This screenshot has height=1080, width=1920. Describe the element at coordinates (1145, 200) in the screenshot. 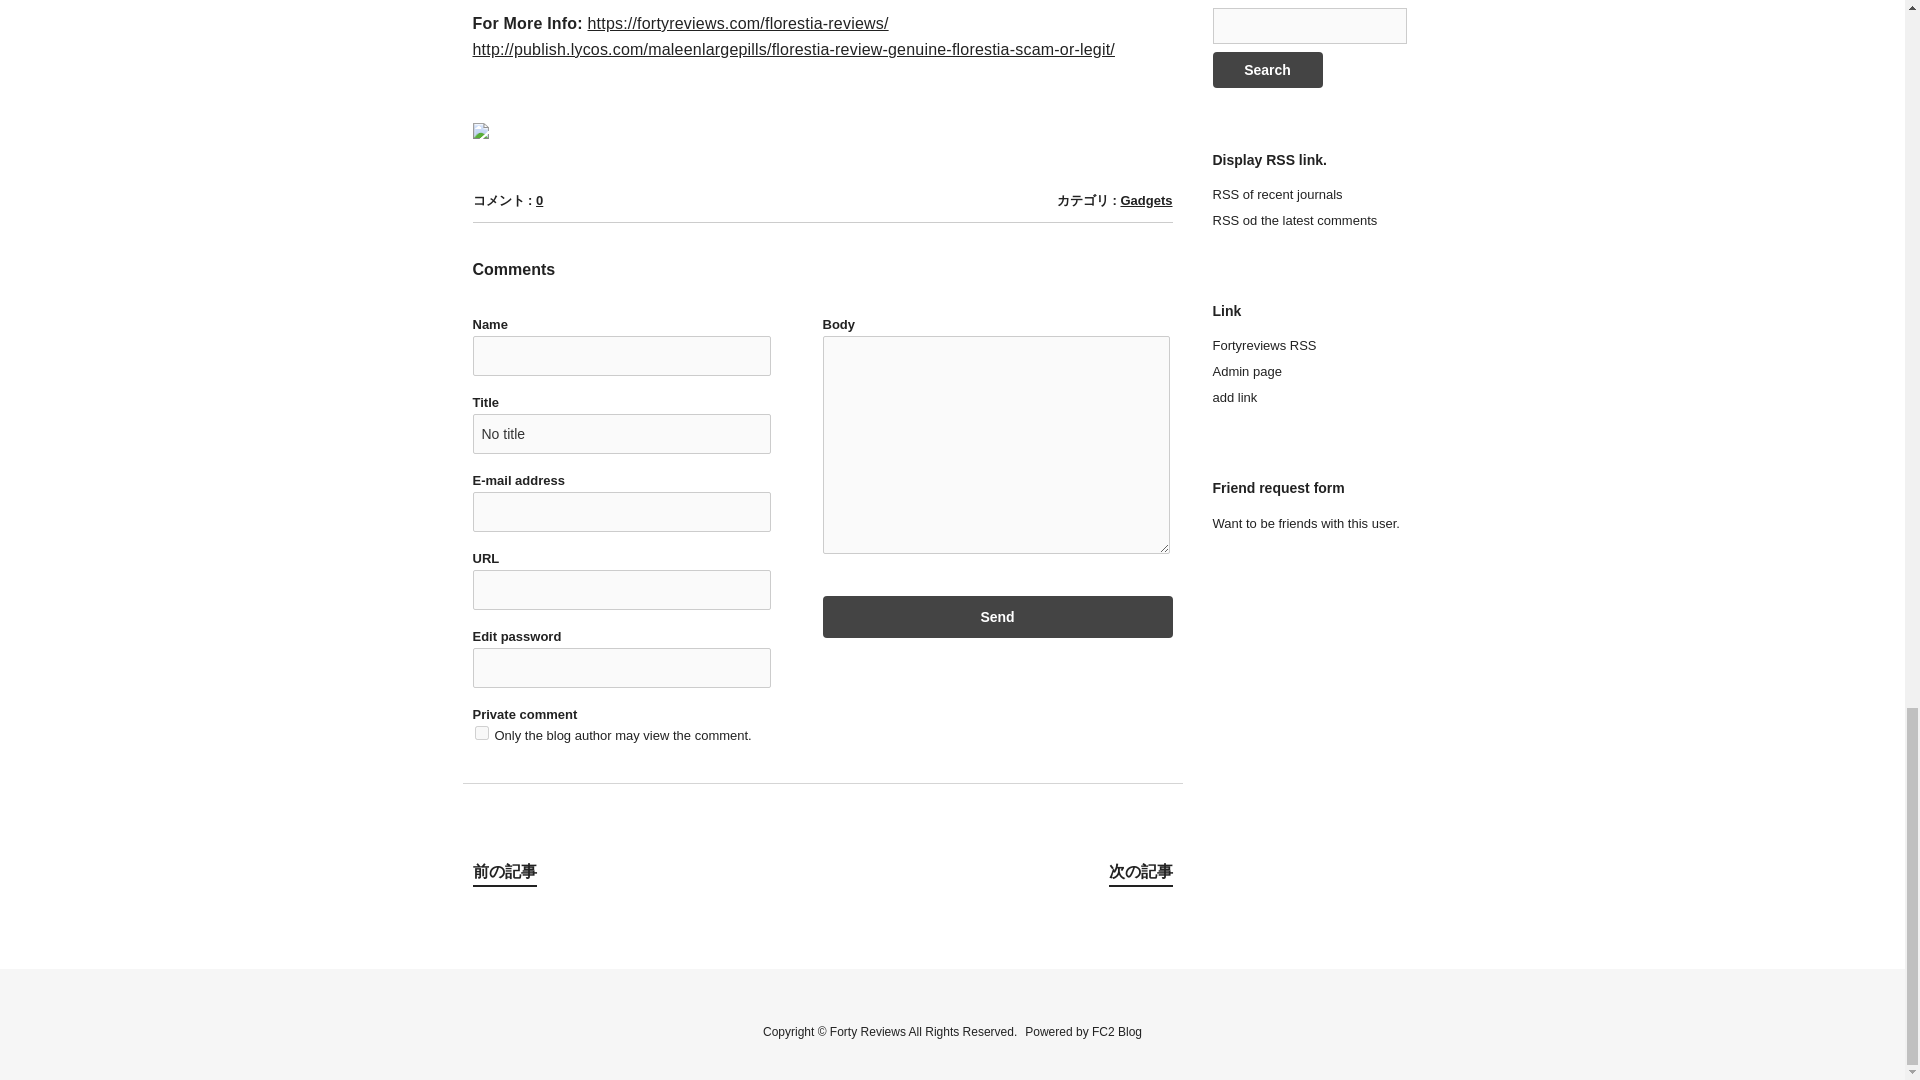

I see `Gadgets` at that location.